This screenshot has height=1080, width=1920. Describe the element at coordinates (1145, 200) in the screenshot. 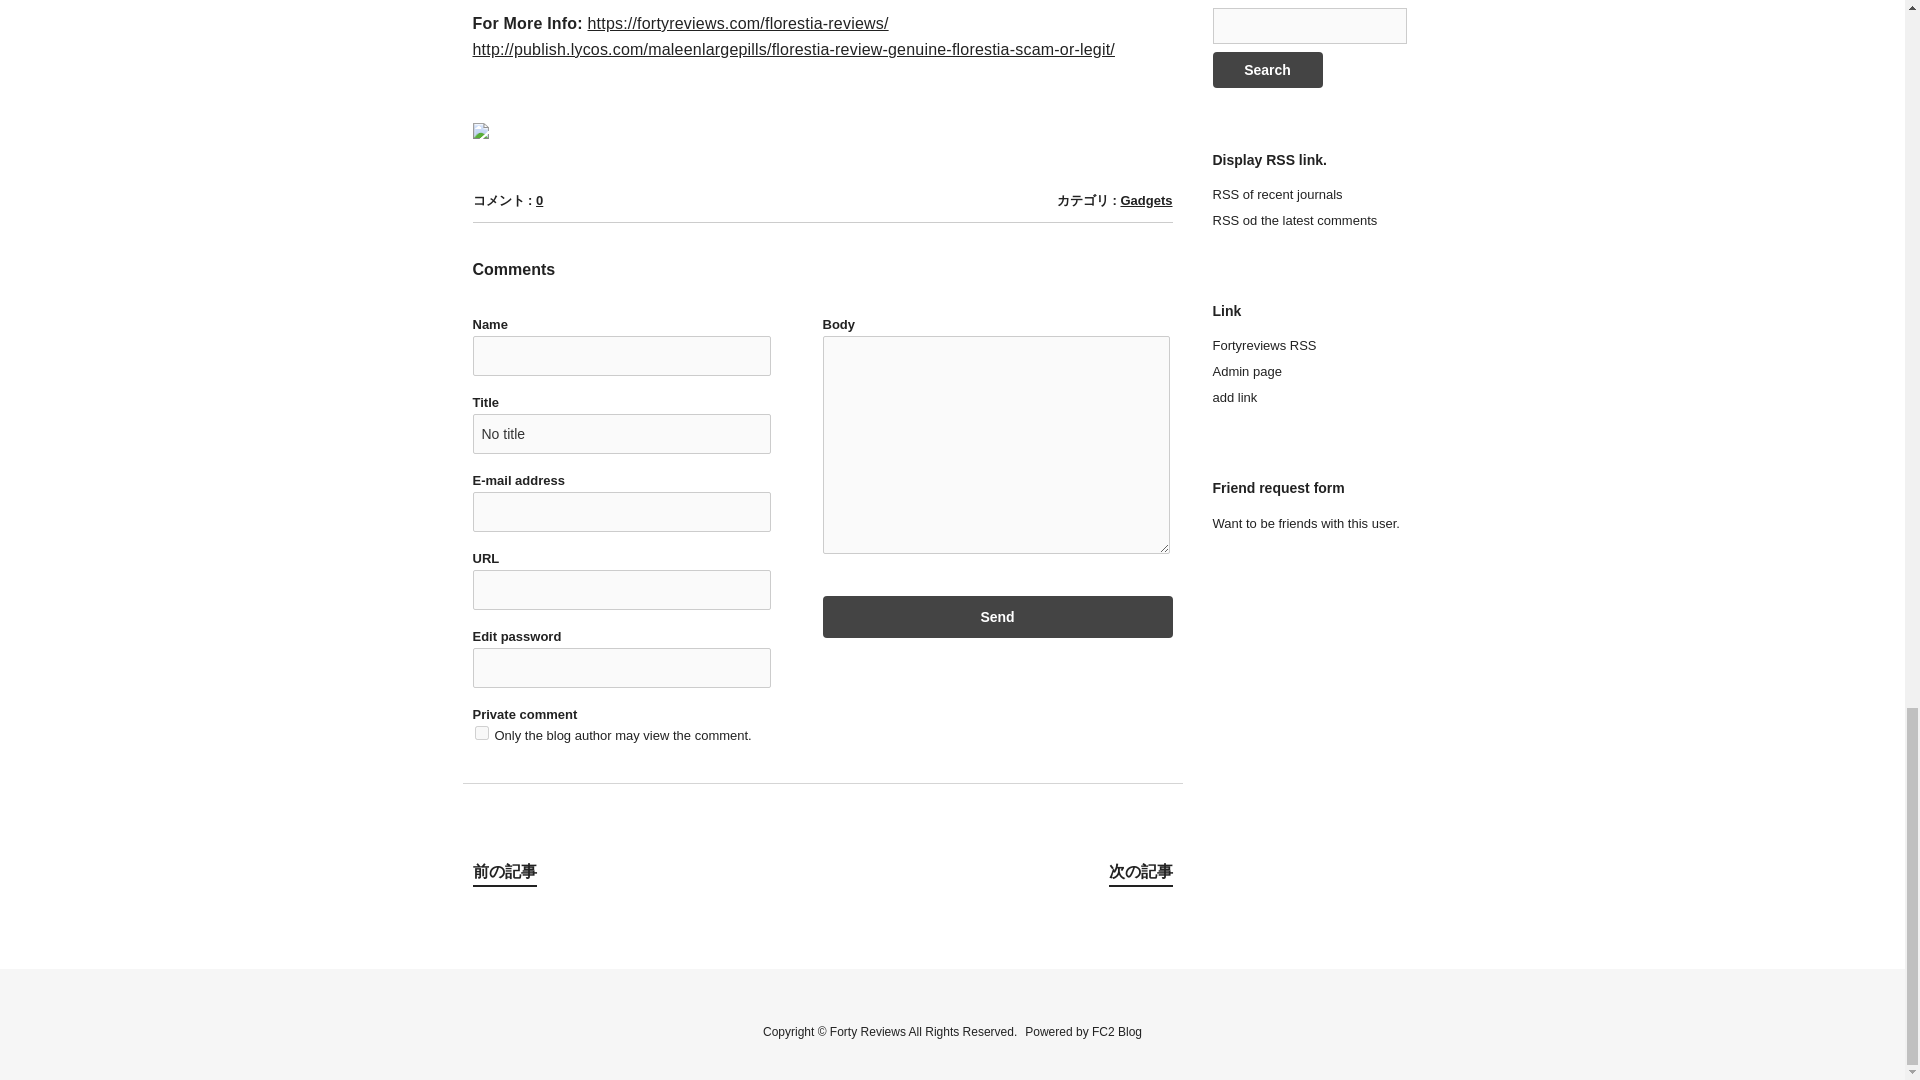

I see `Gadgets` at that location.